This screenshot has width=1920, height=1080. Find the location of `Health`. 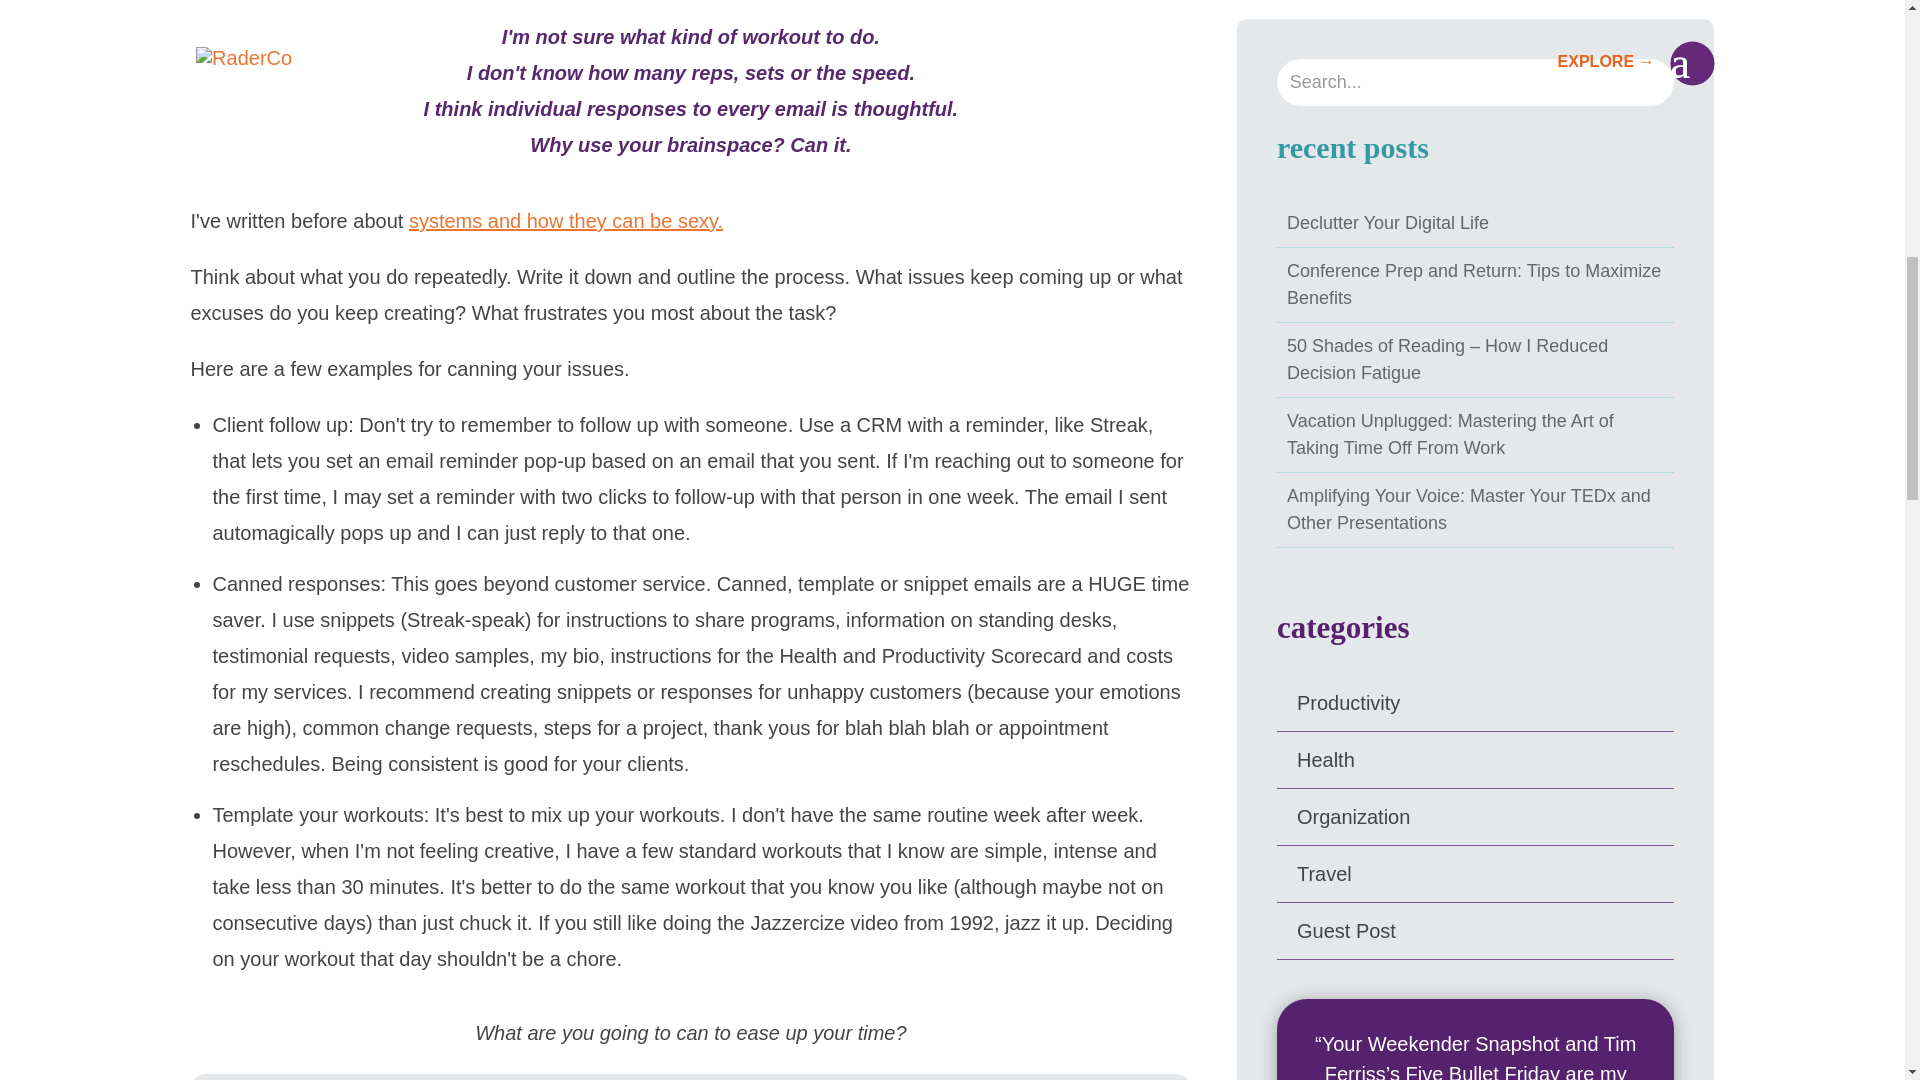

Health is located at coordinates (1326, 760).